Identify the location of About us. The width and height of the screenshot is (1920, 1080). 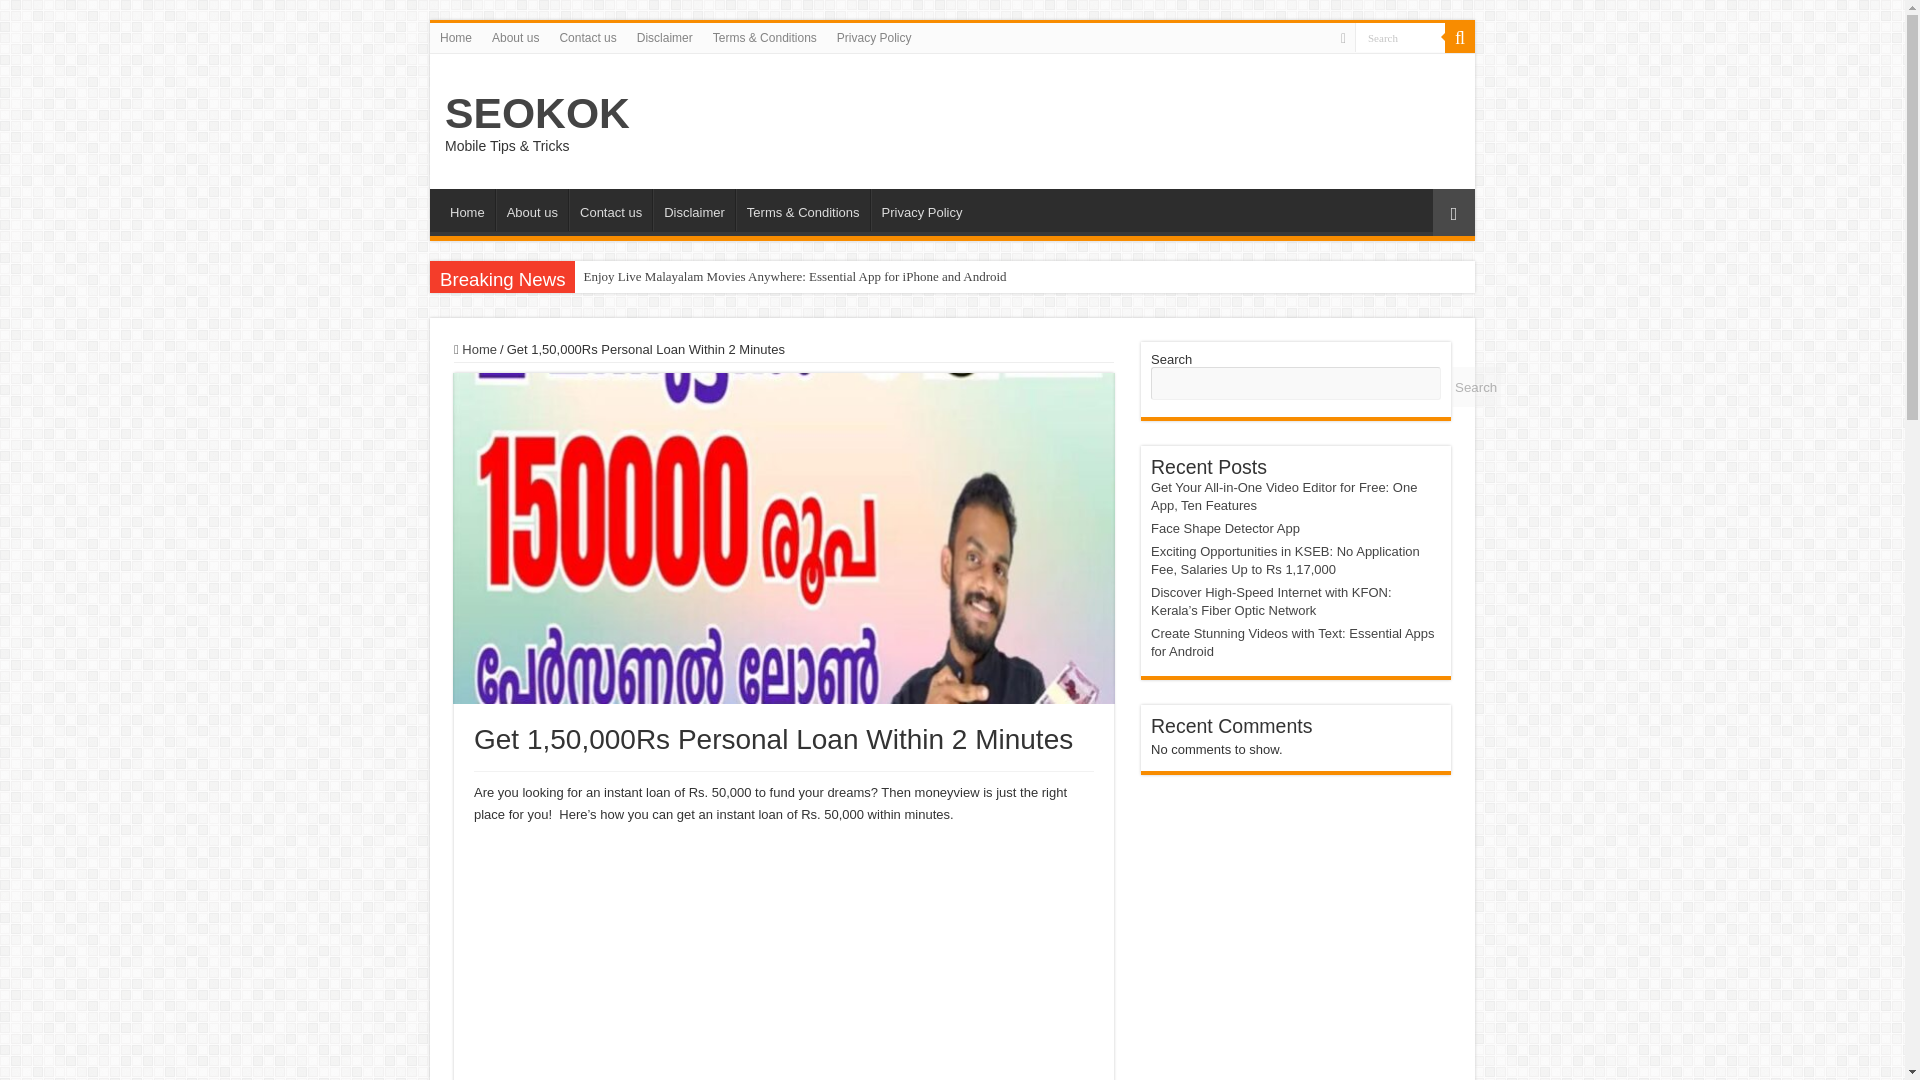
(532, 210).